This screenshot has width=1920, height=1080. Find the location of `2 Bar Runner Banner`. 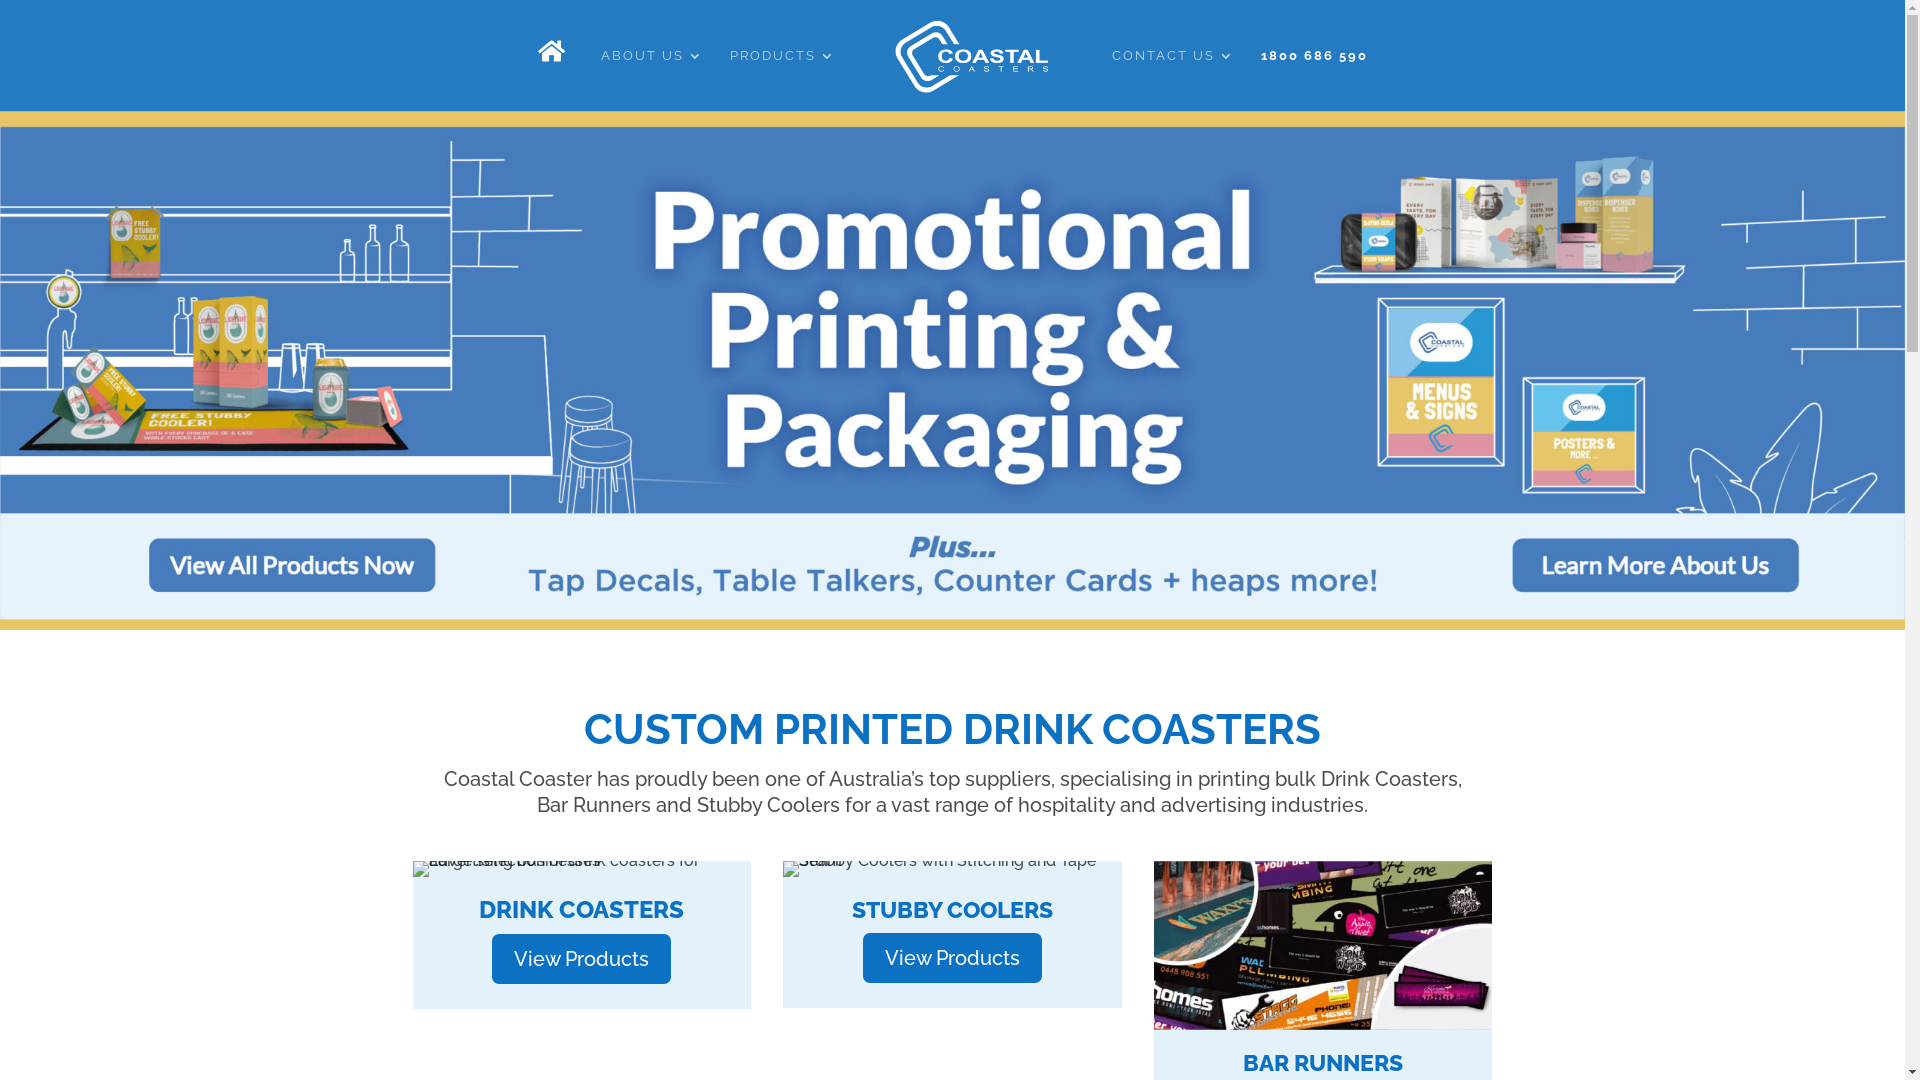

2 Bar Runner Banner is located at coordinates (1323, 946).